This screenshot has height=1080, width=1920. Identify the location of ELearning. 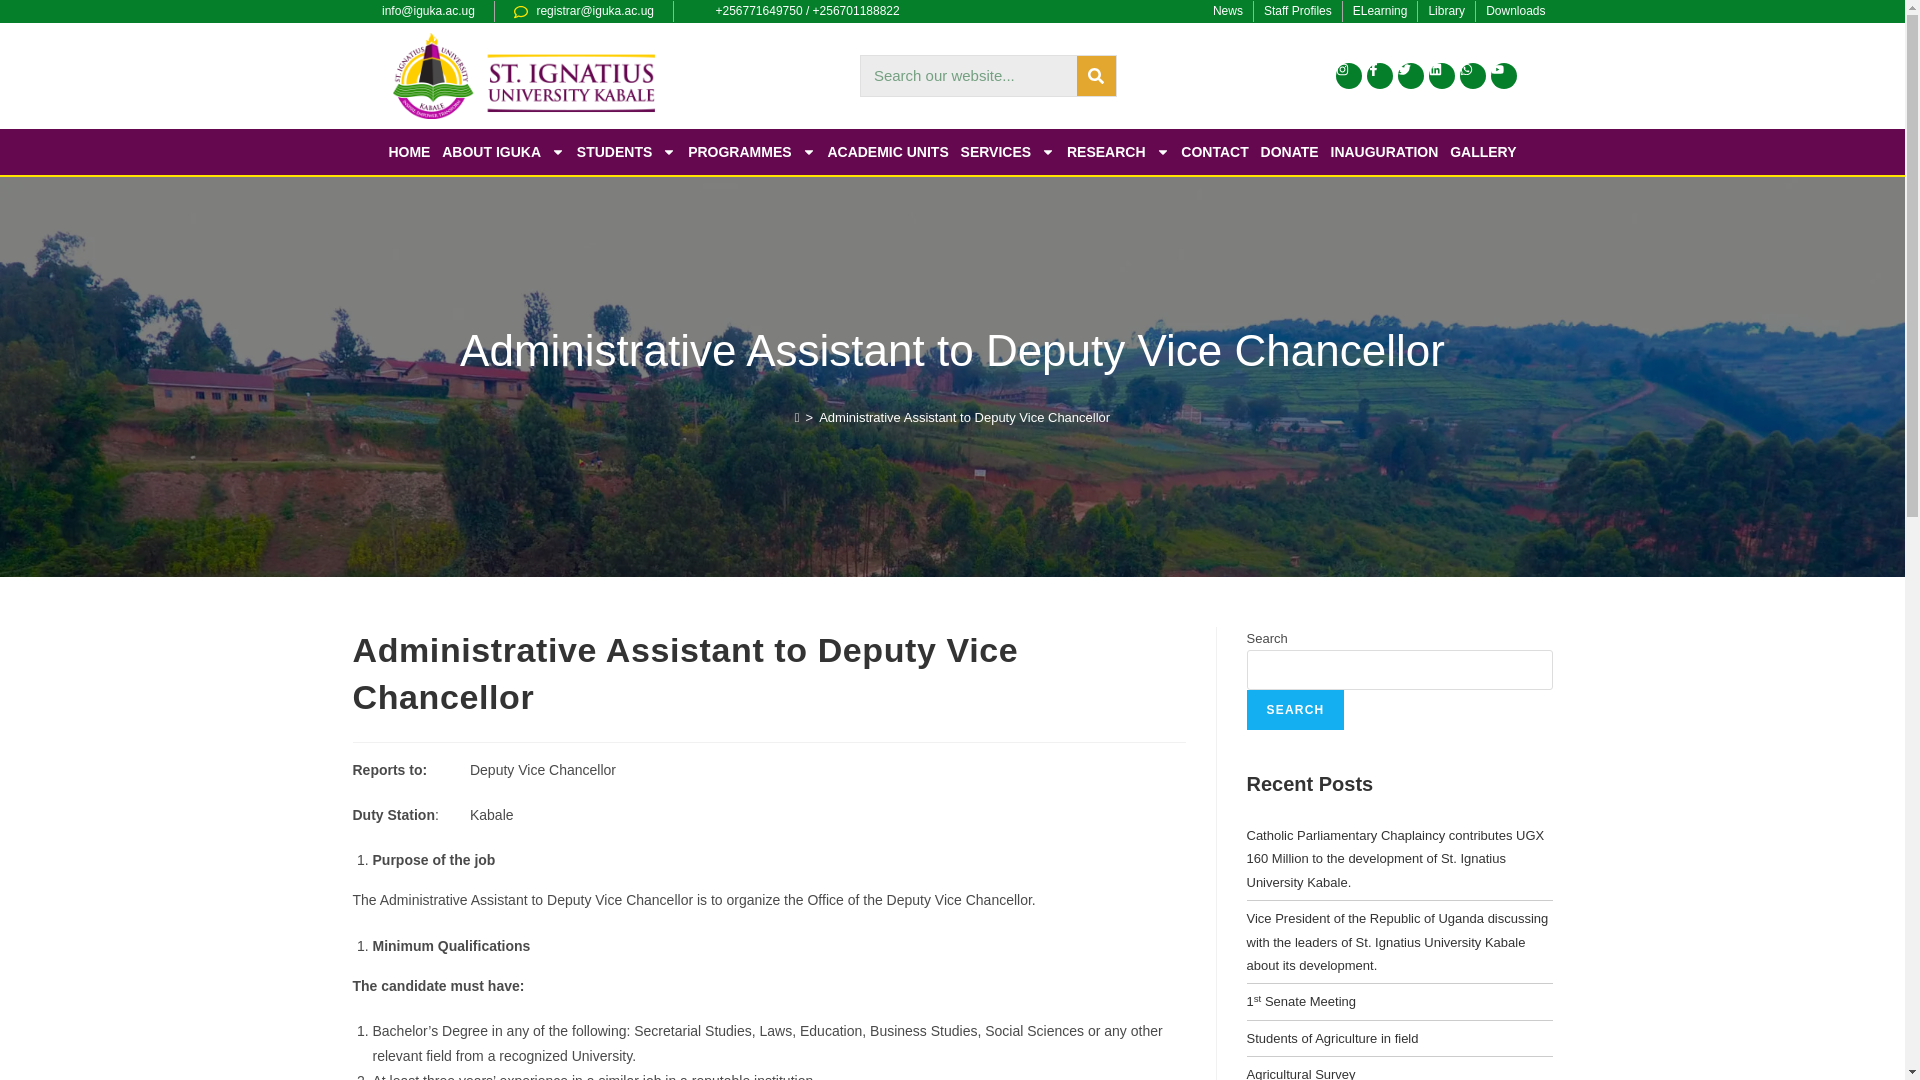
(1380, 12).